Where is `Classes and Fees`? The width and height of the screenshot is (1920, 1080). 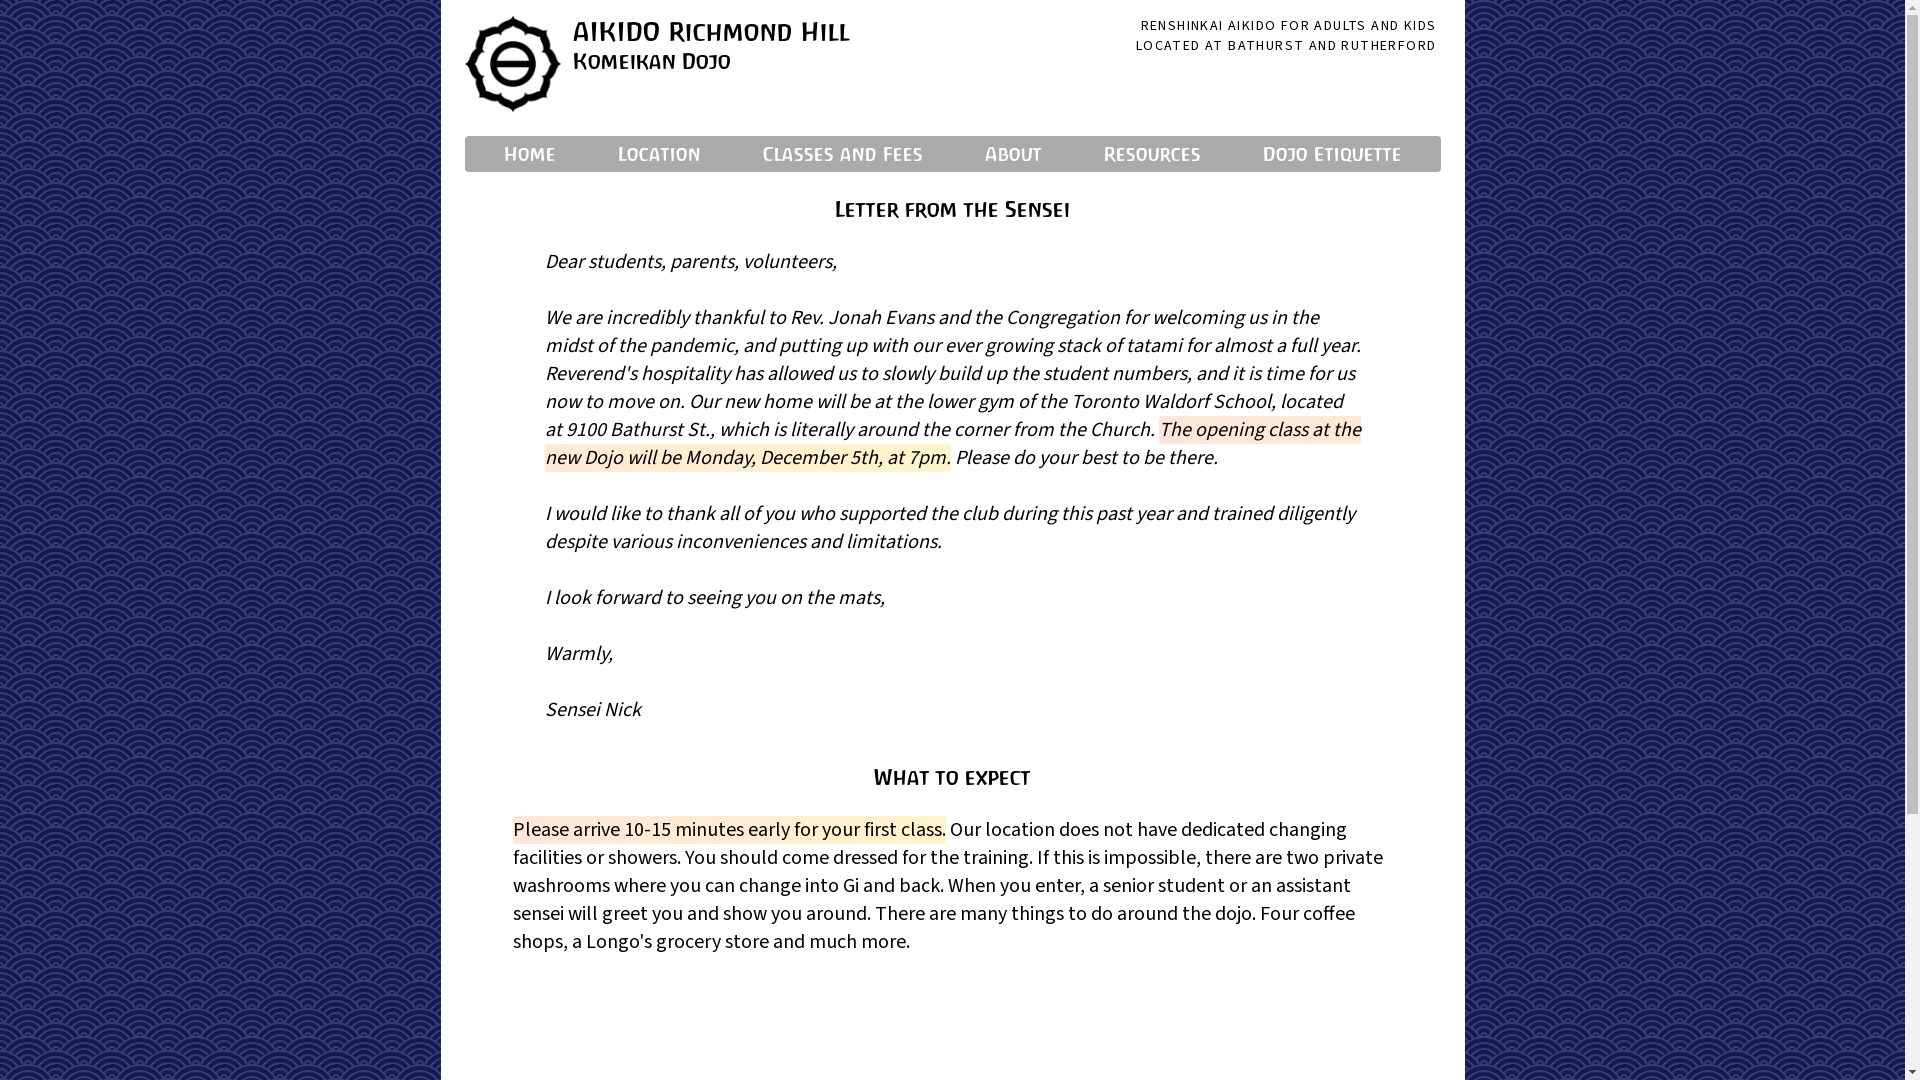
Classes and Fees is located at coordinates (842, 154).